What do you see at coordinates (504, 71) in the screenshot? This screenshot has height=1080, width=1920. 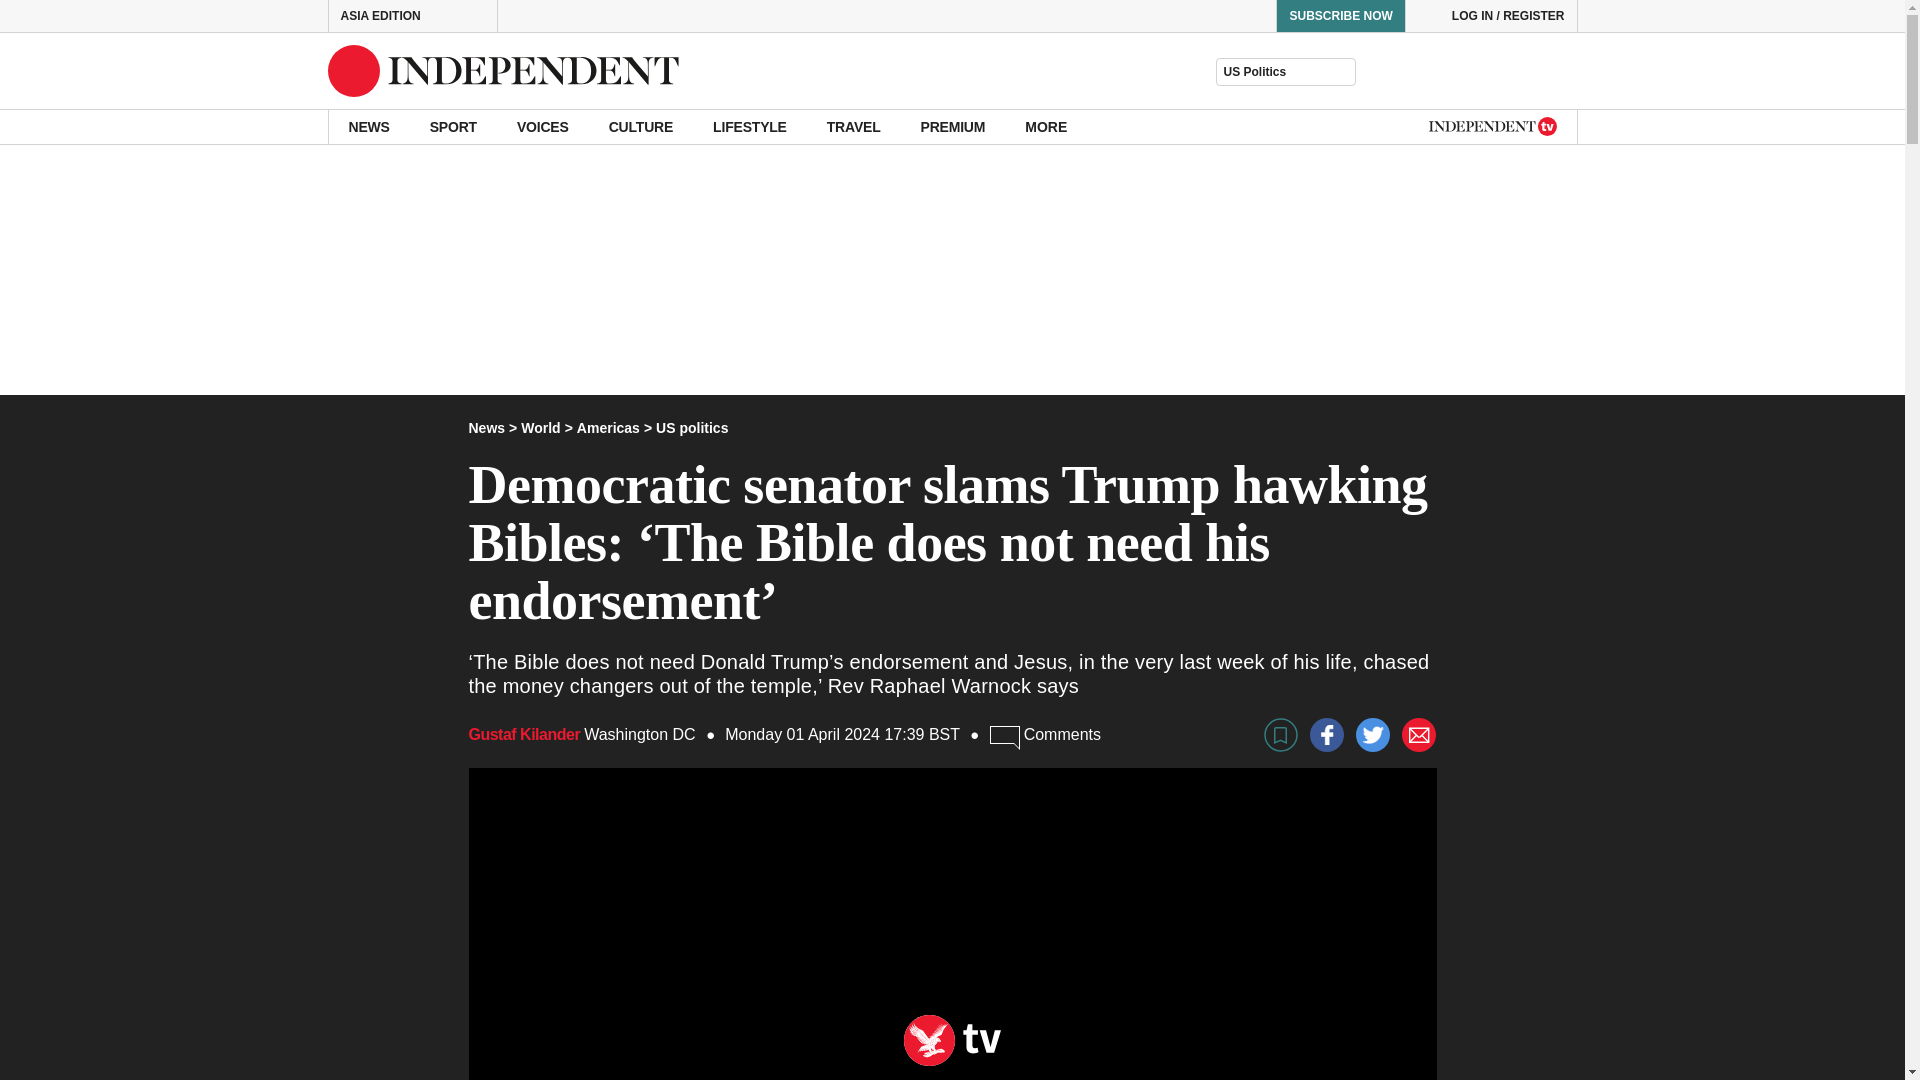 I see `Independent` at bounding box center [504, 71].